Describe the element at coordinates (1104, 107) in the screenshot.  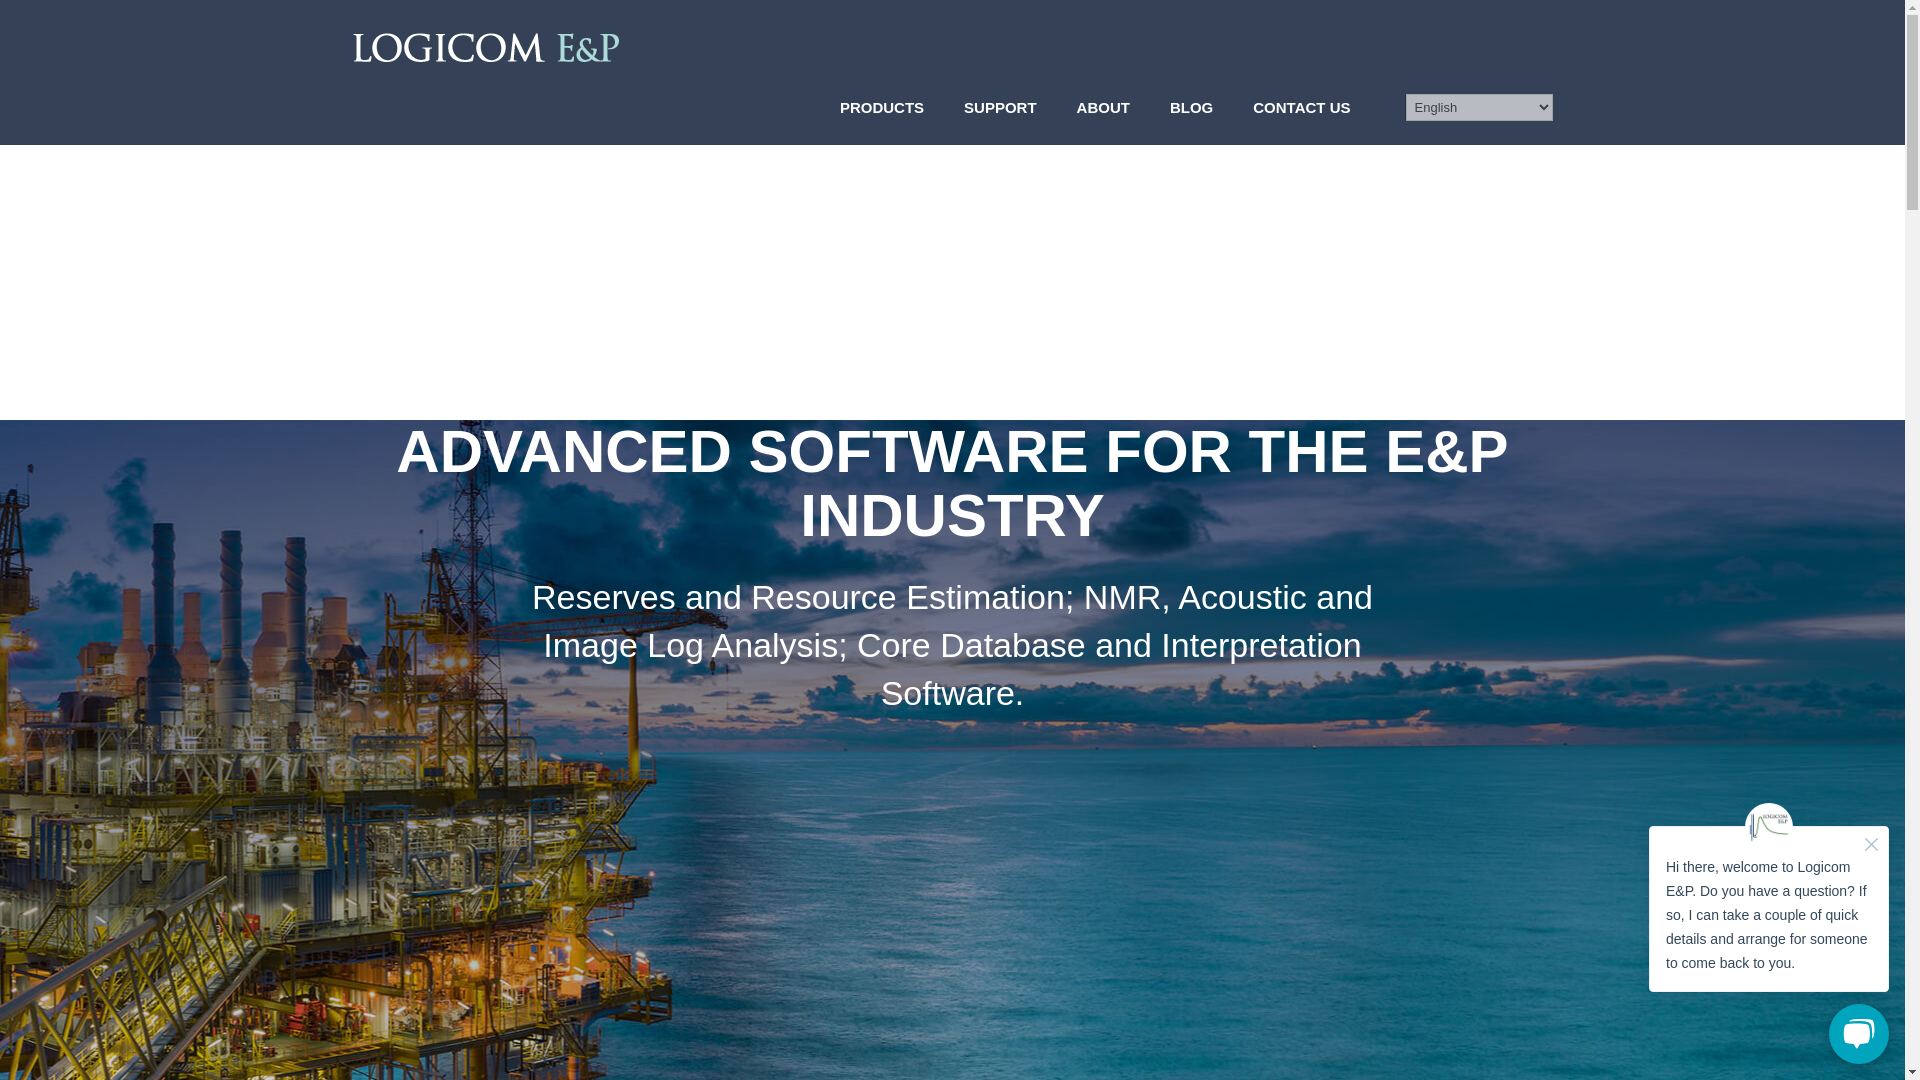
I see `ABOUT` at that location.